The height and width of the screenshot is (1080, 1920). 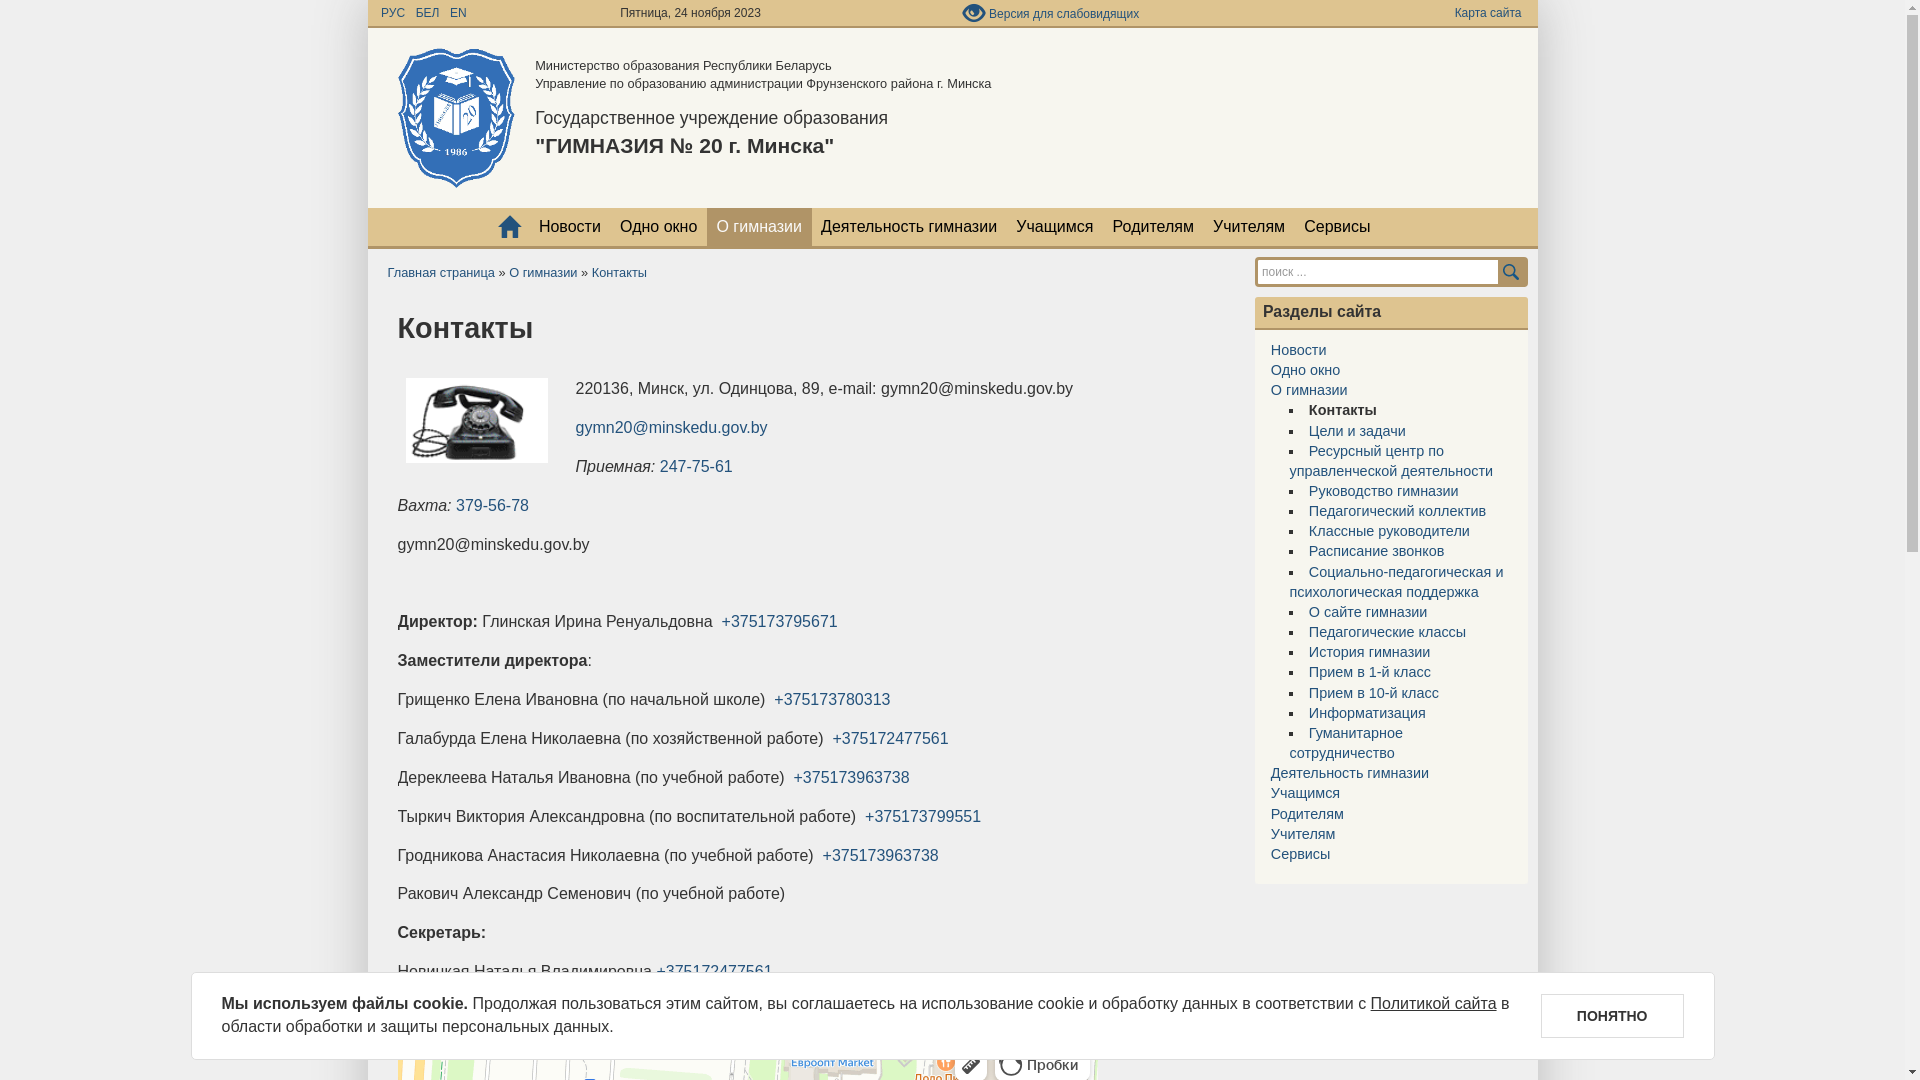 I want to click on 247-75-61, so click(x=696, y=466).